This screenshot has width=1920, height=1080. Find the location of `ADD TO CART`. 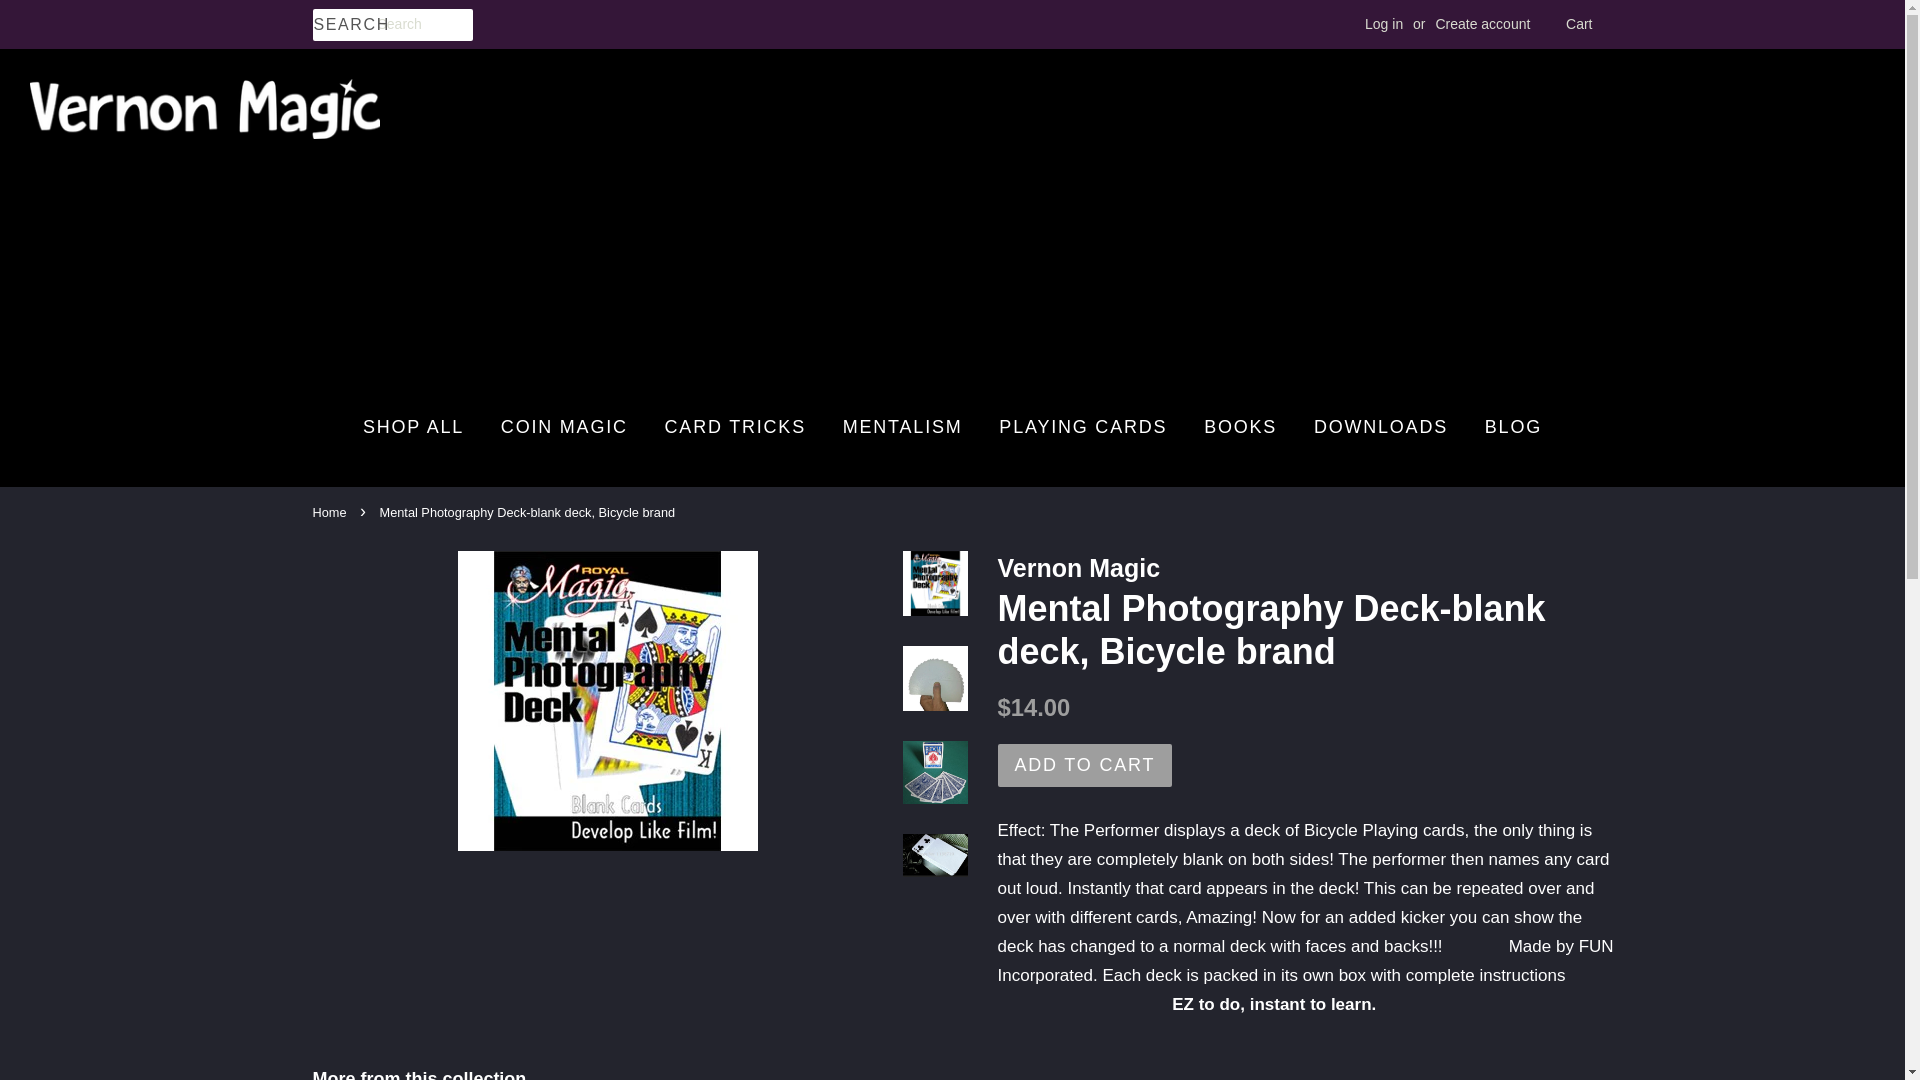

ADD TO CART is located at coordinates (1086, 766).